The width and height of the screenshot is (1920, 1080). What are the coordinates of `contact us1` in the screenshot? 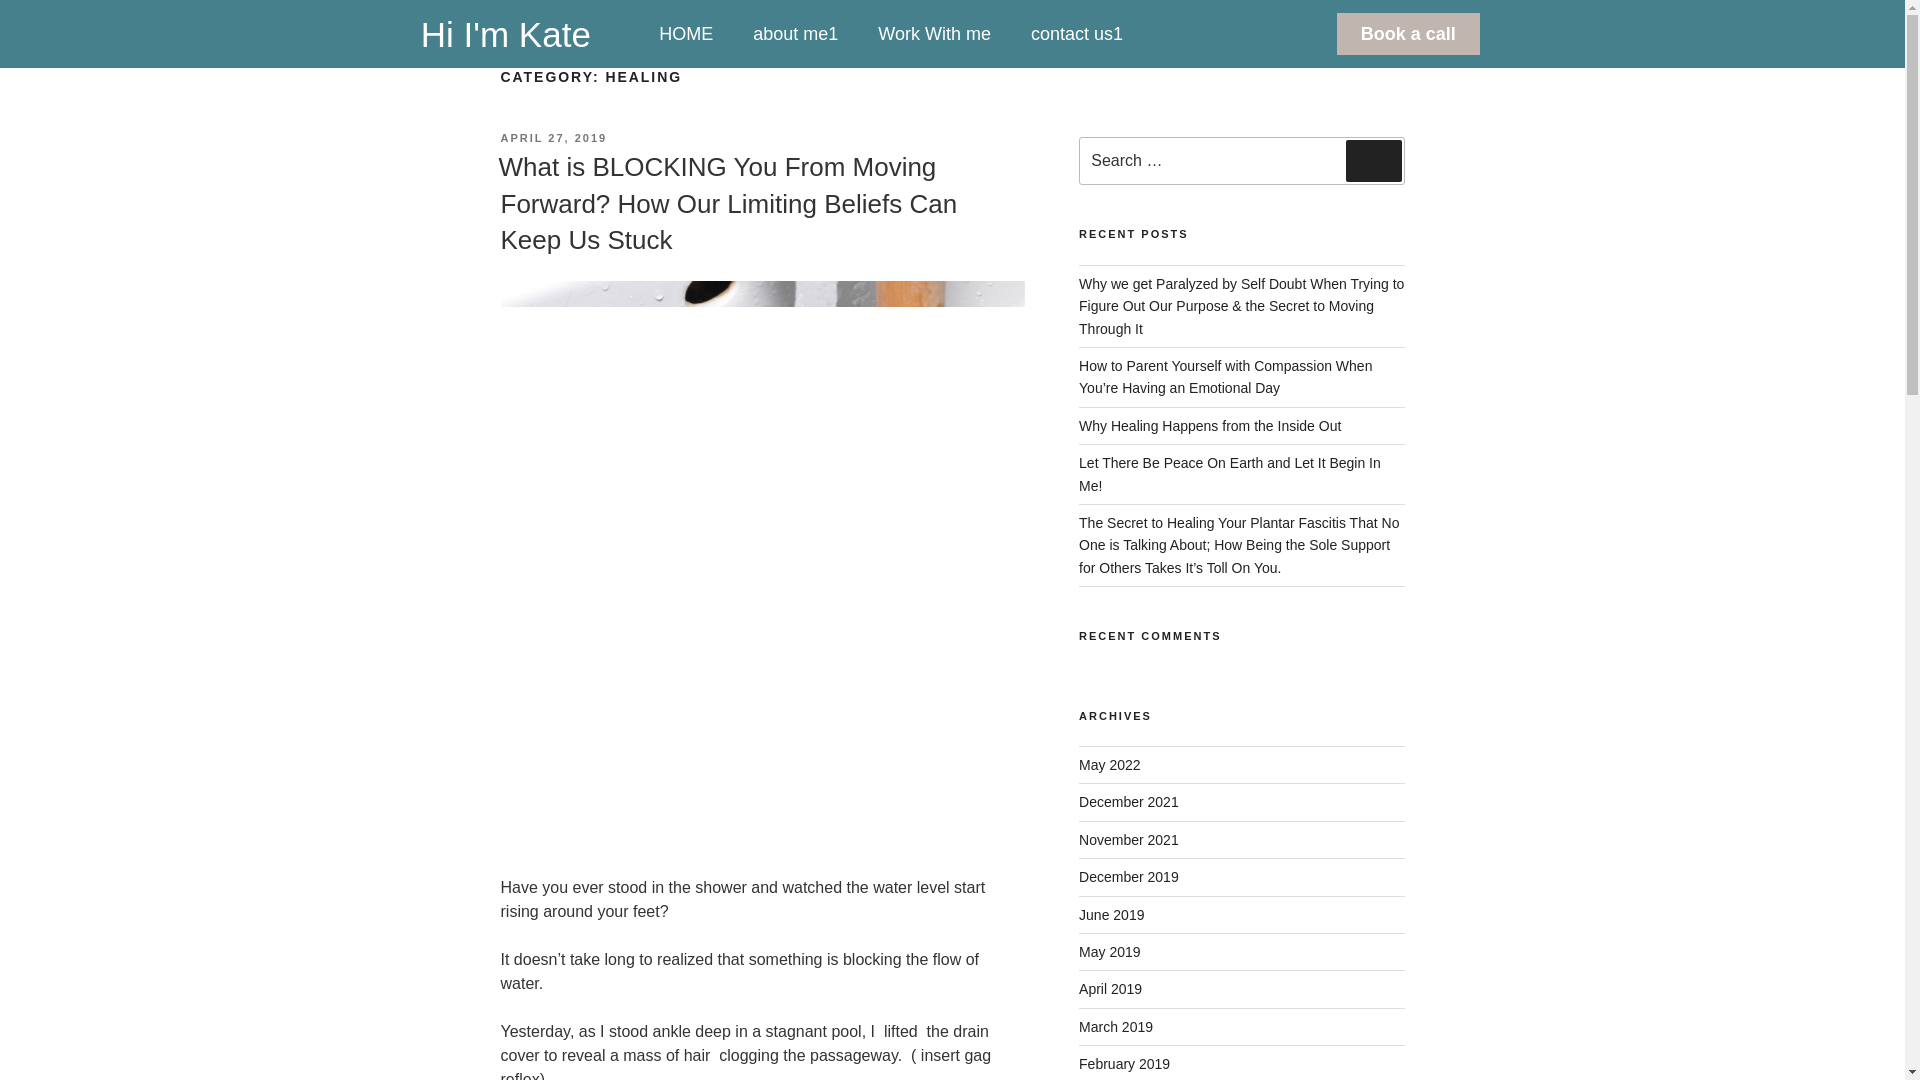 It's located at (1076, 34).